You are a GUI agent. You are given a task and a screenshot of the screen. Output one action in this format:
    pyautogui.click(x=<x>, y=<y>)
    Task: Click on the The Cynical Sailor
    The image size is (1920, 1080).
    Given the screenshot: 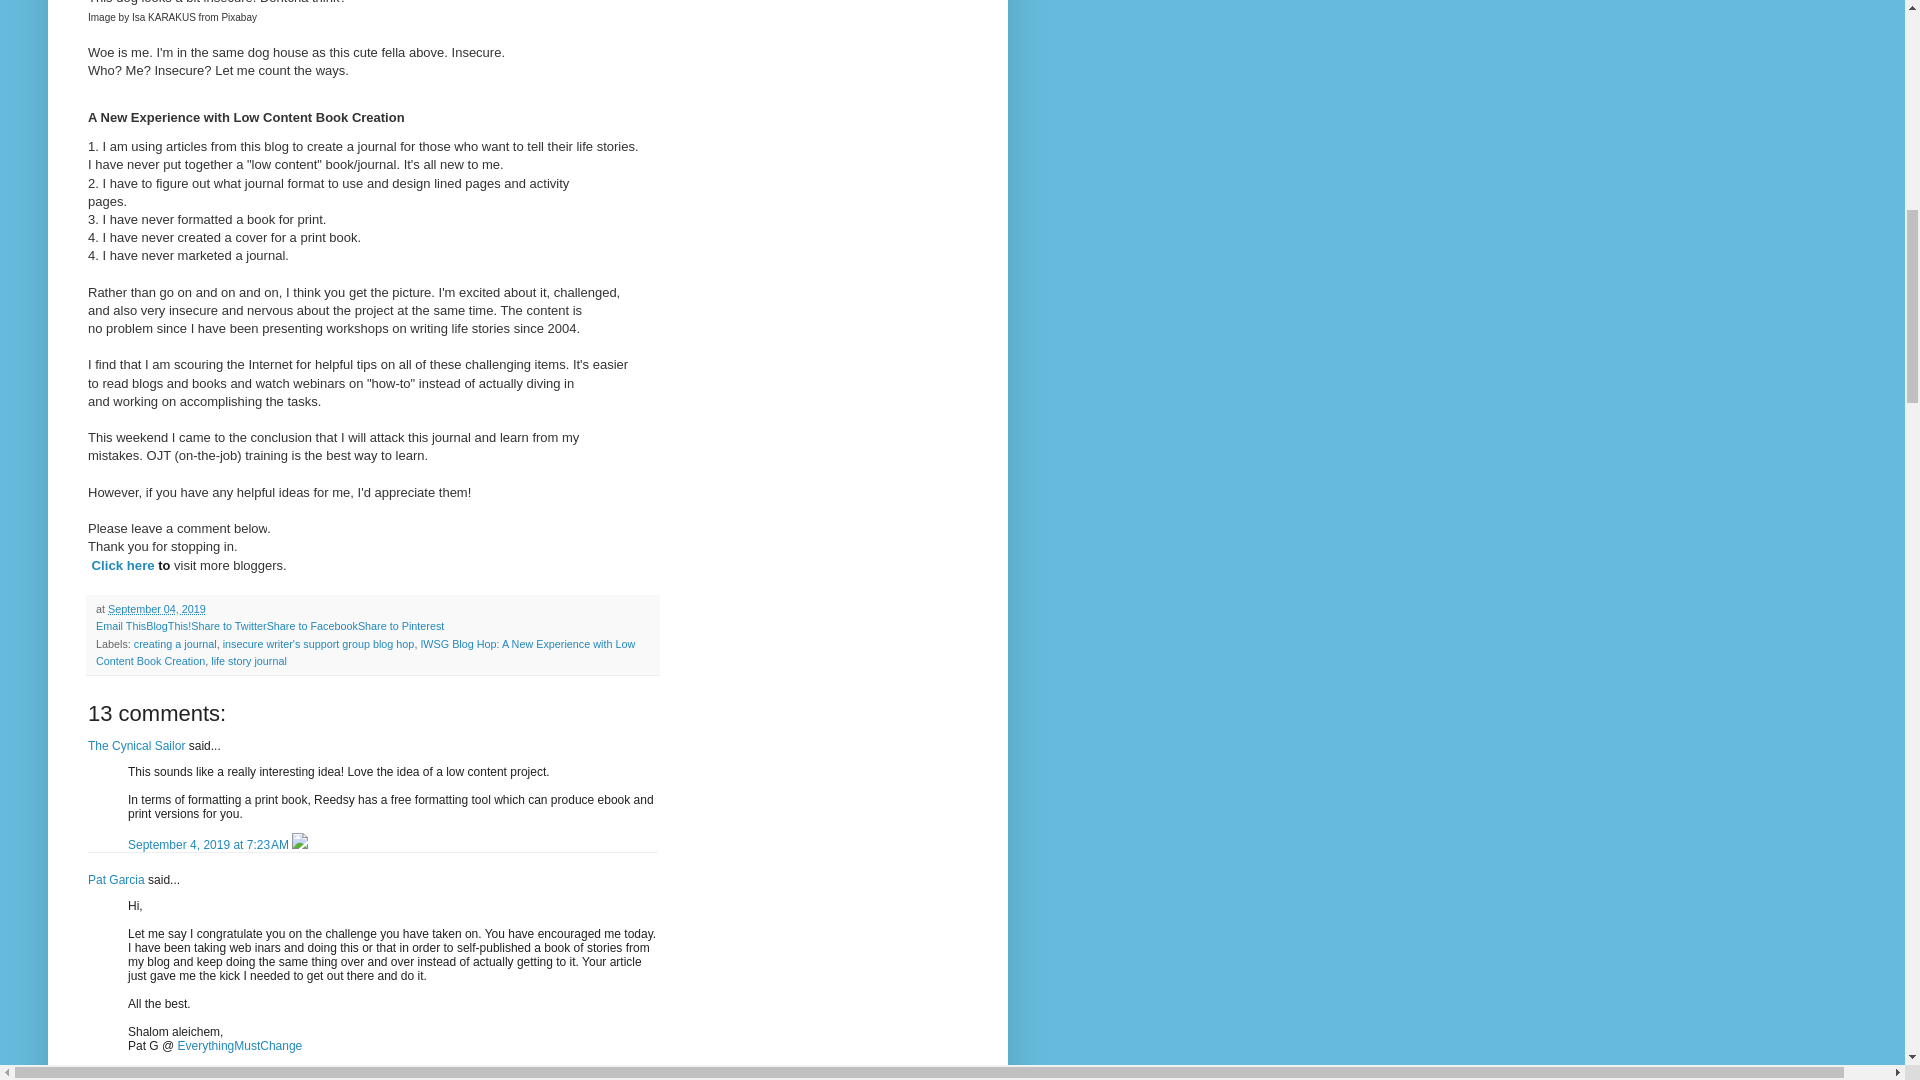 What is the action you would take?
    pyautogui.click(x=136, y=745)
    